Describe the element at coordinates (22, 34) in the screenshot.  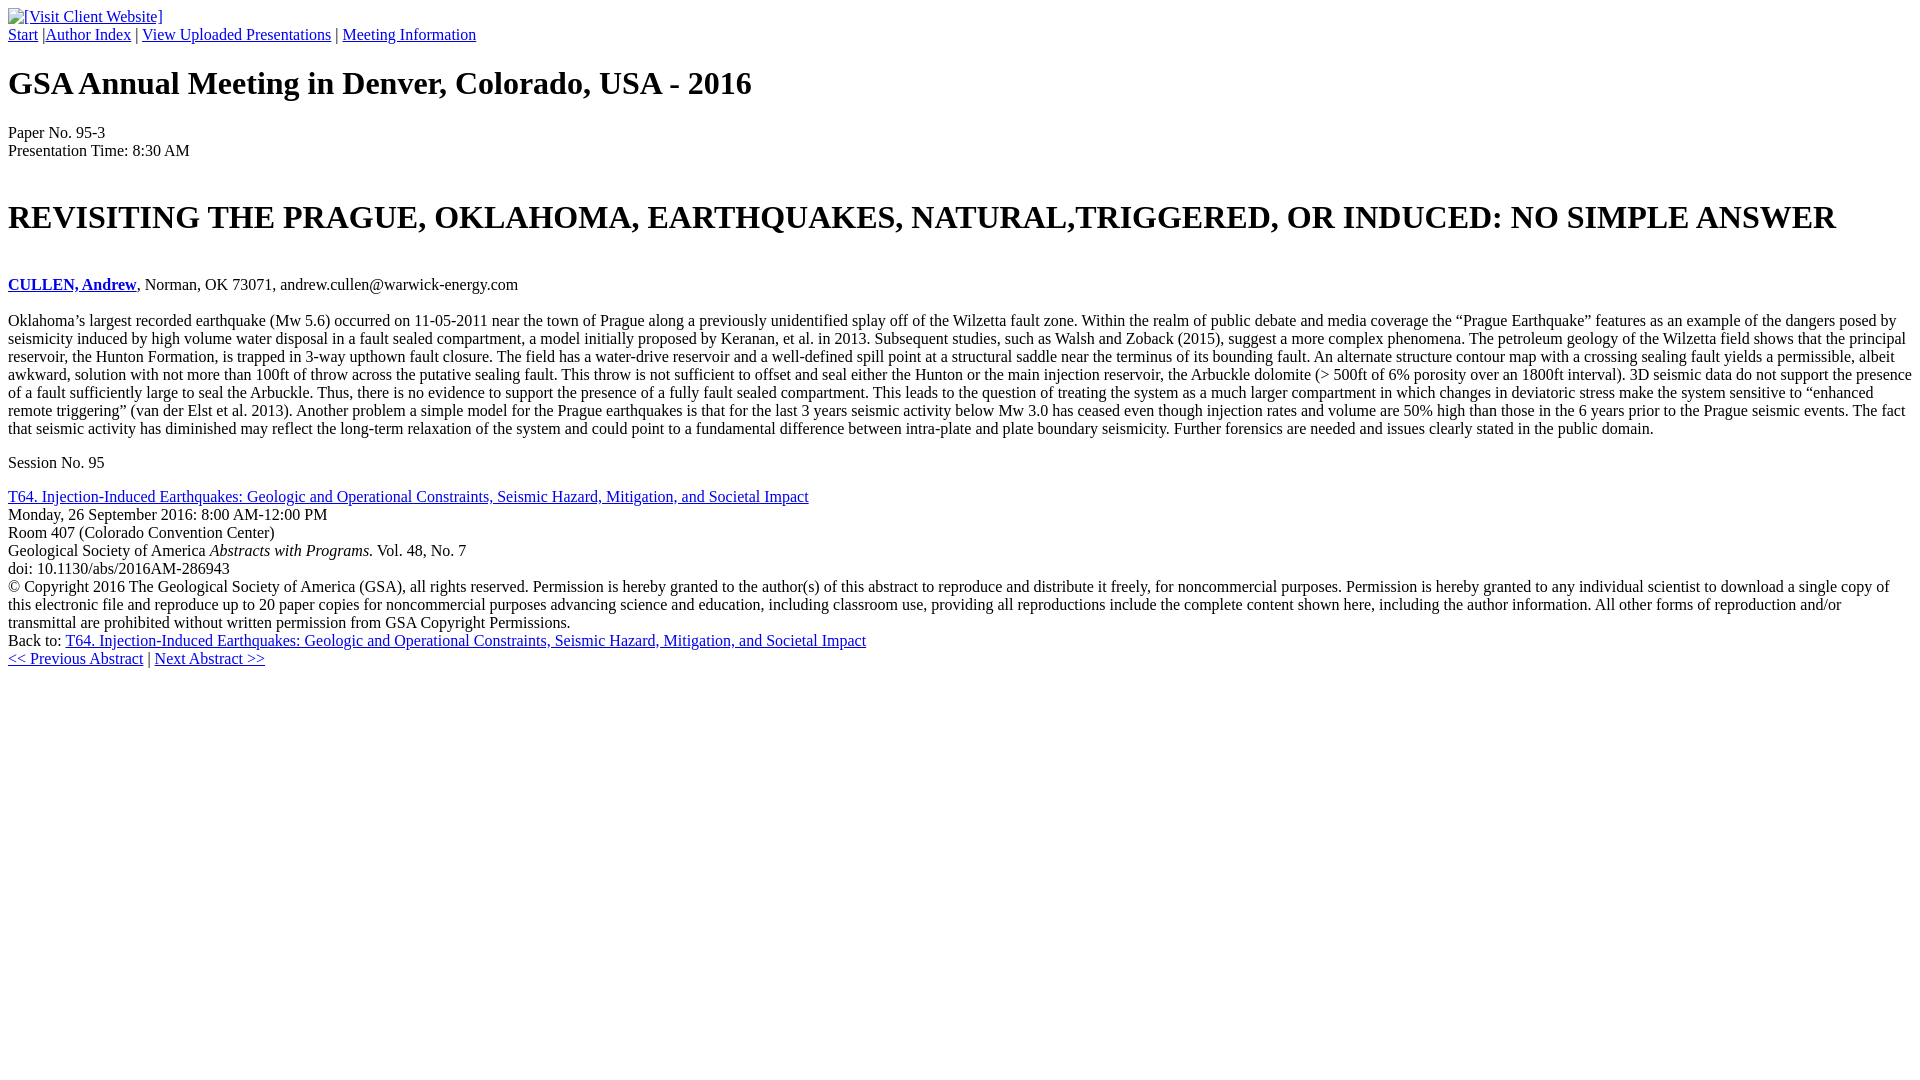
I see `Start` at that location.